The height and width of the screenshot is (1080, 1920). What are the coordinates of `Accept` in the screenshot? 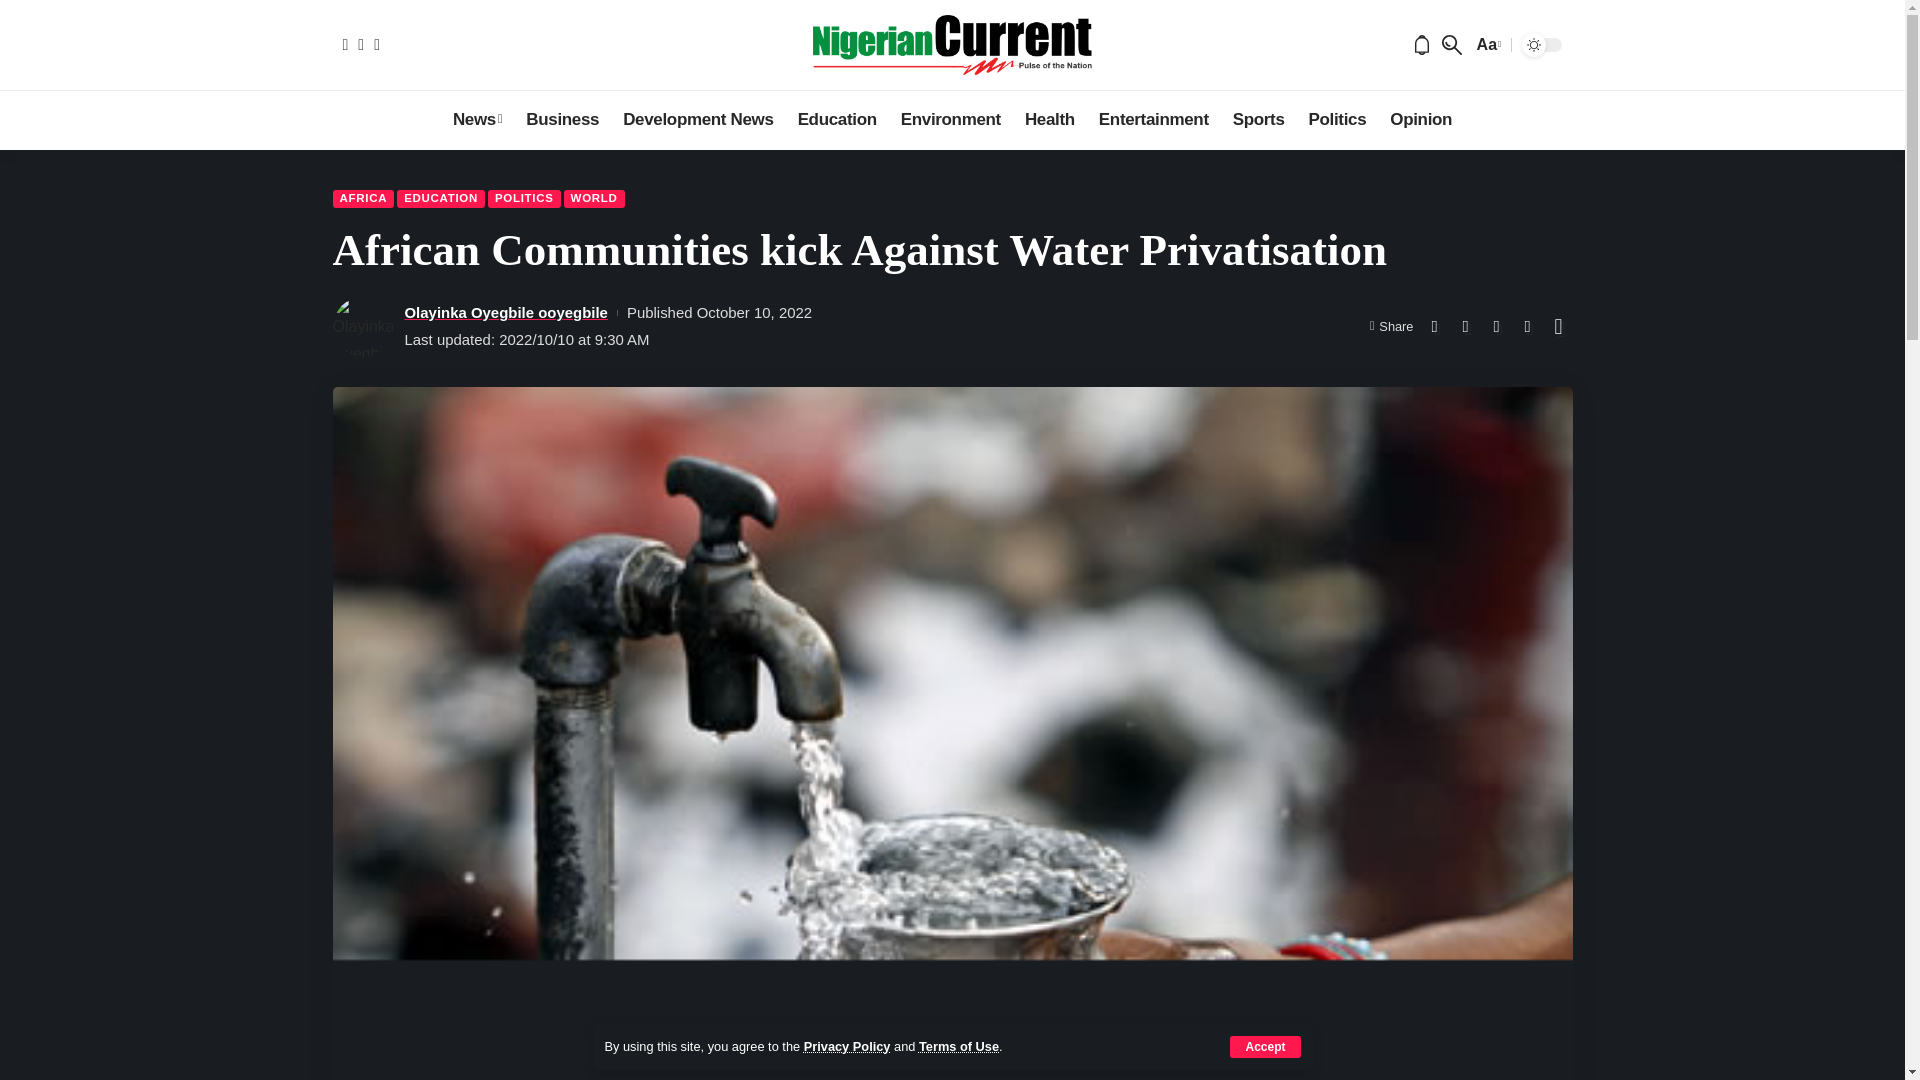 It's located at (1264, 1046).